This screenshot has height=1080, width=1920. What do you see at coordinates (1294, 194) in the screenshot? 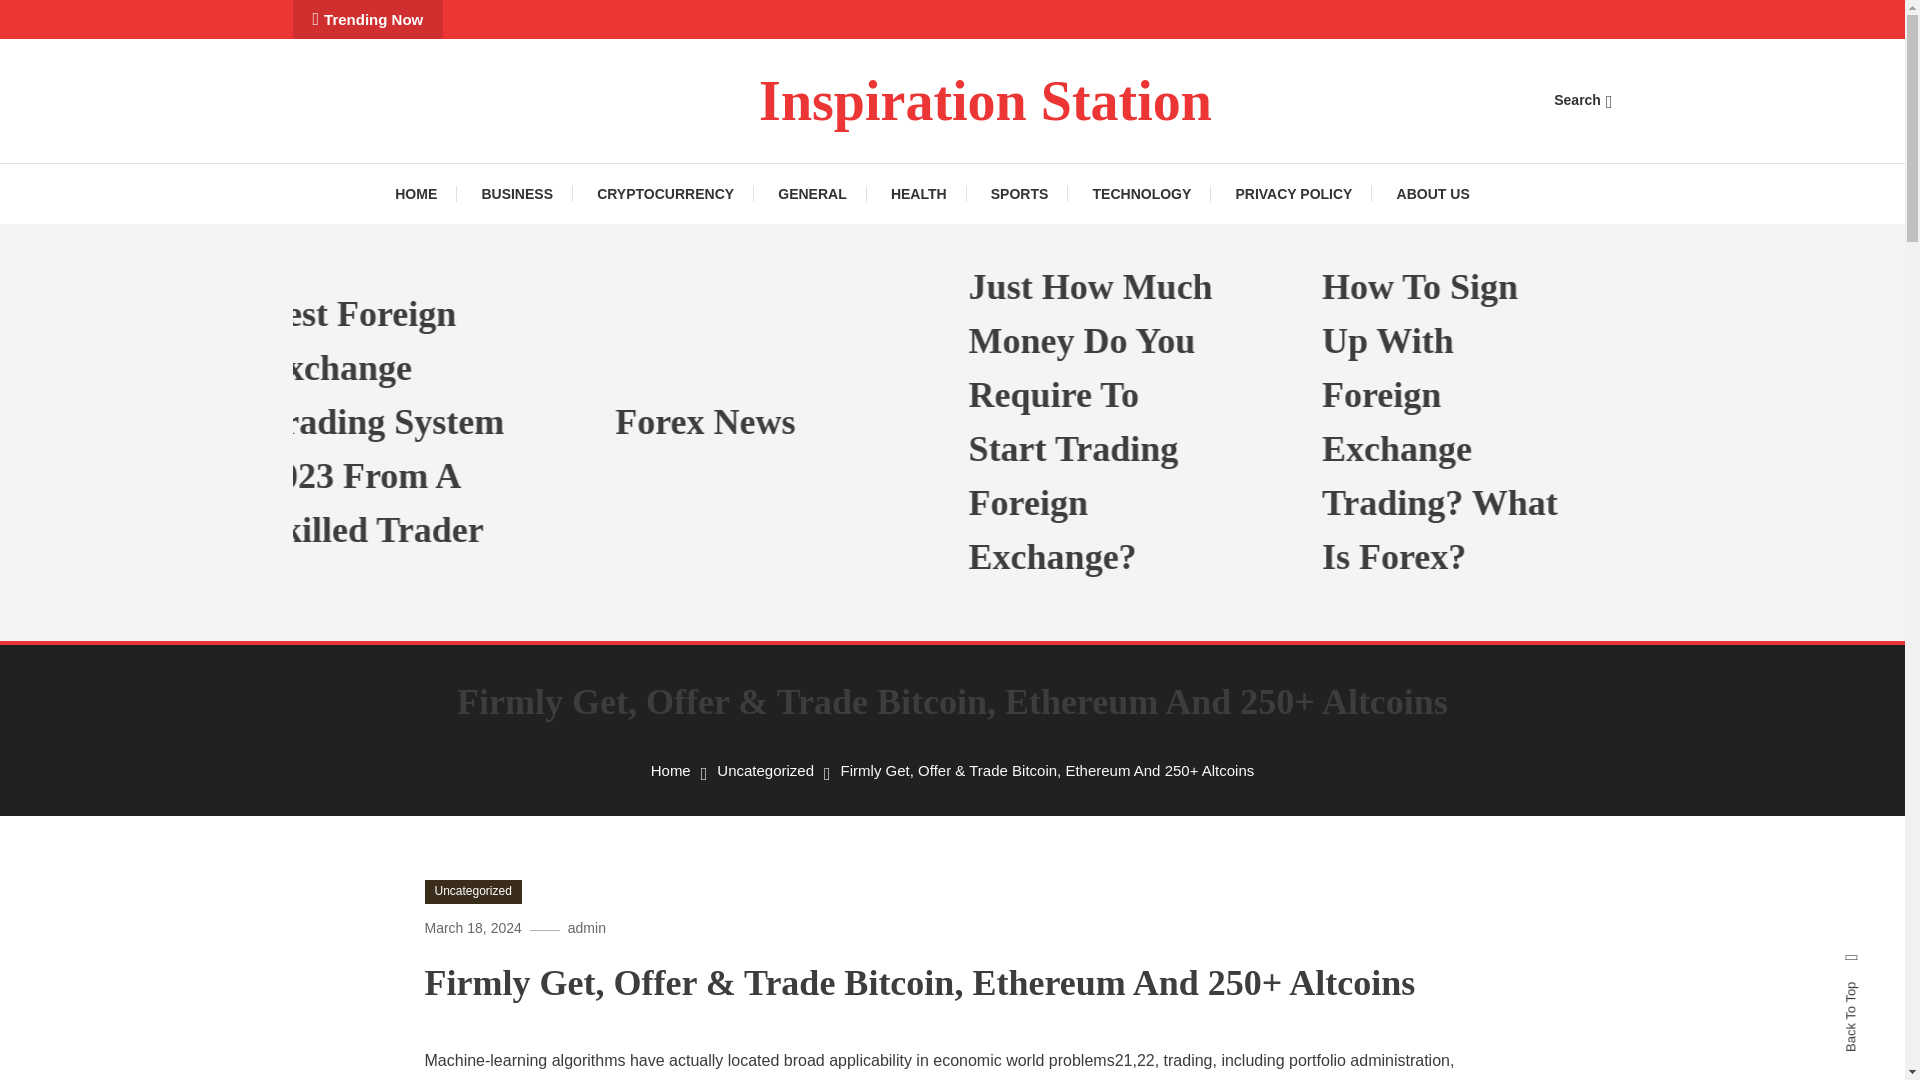
I see `PRIVACY POLICY` at bounding box center [1294, 194].